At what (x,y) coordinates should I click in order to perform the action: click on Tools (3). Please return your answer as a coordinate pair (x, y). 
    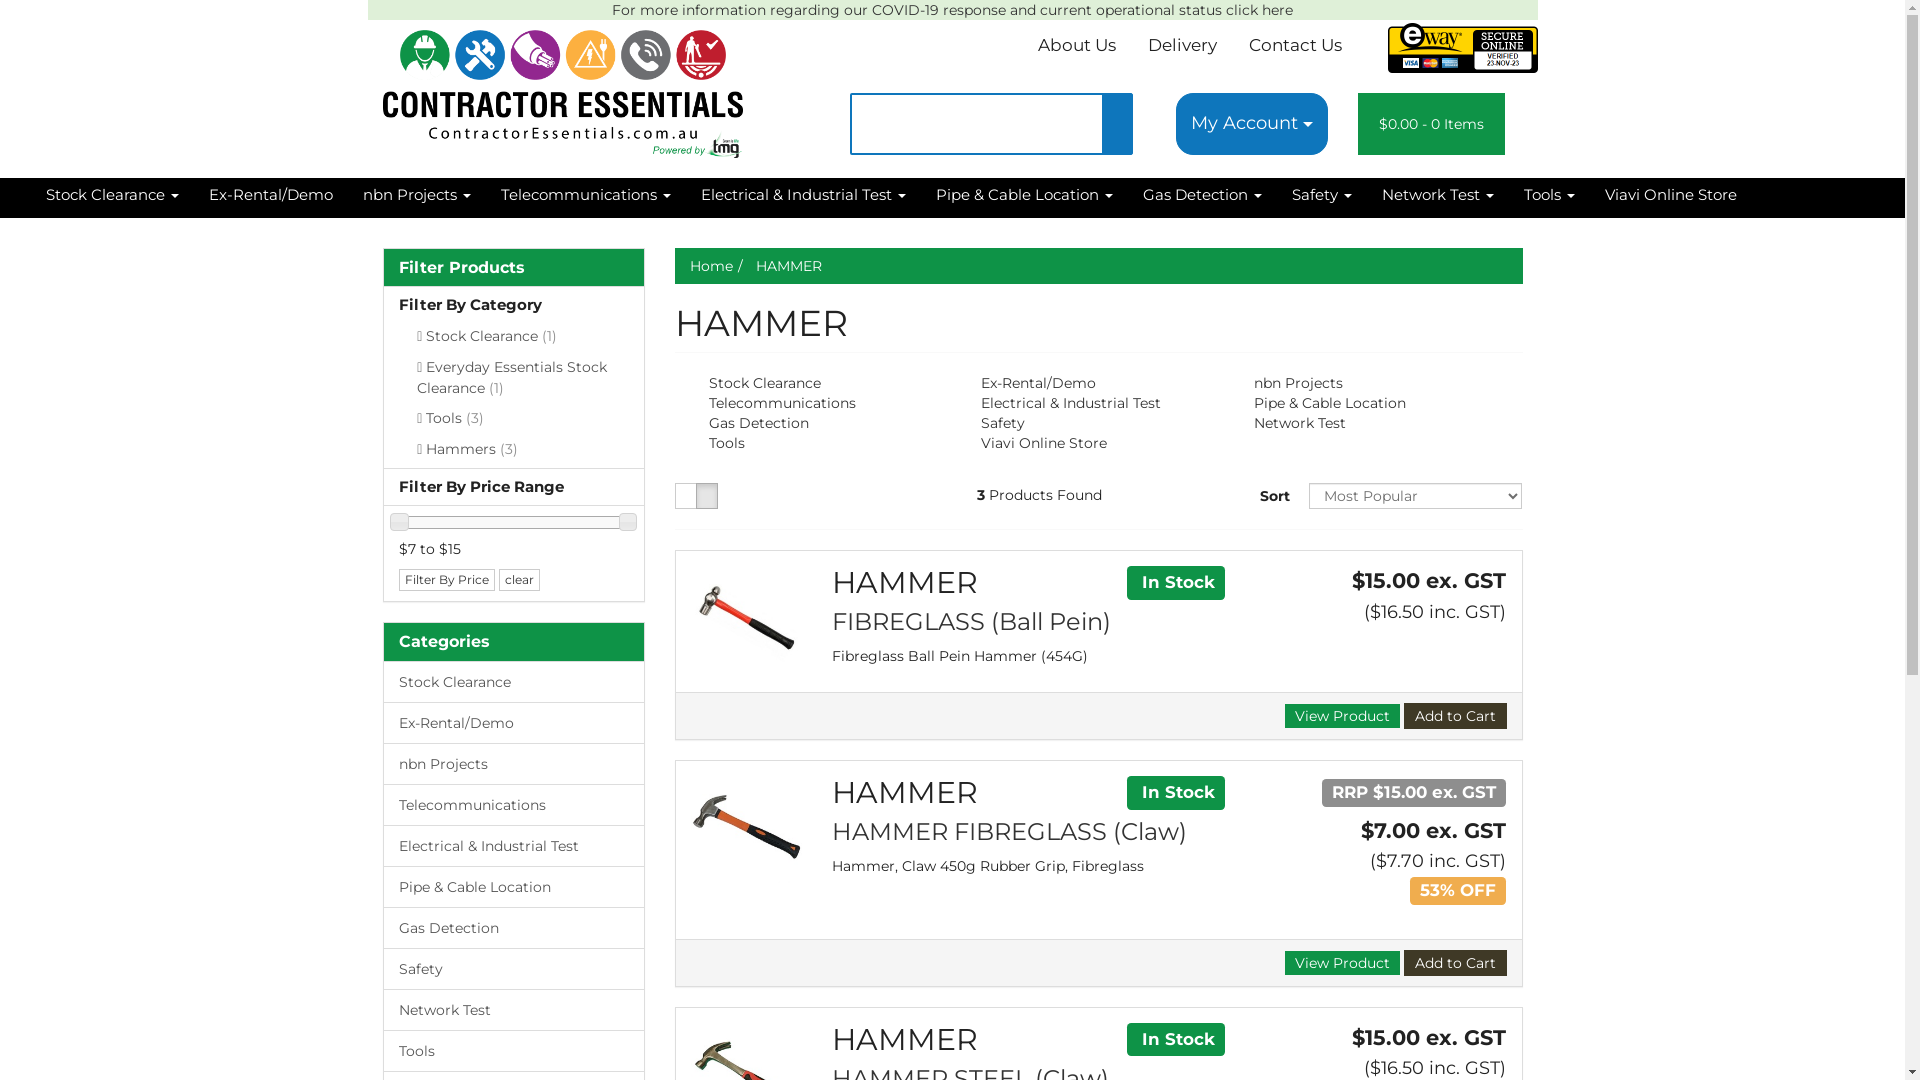
    Looking at the image, I should click on (514, 422).